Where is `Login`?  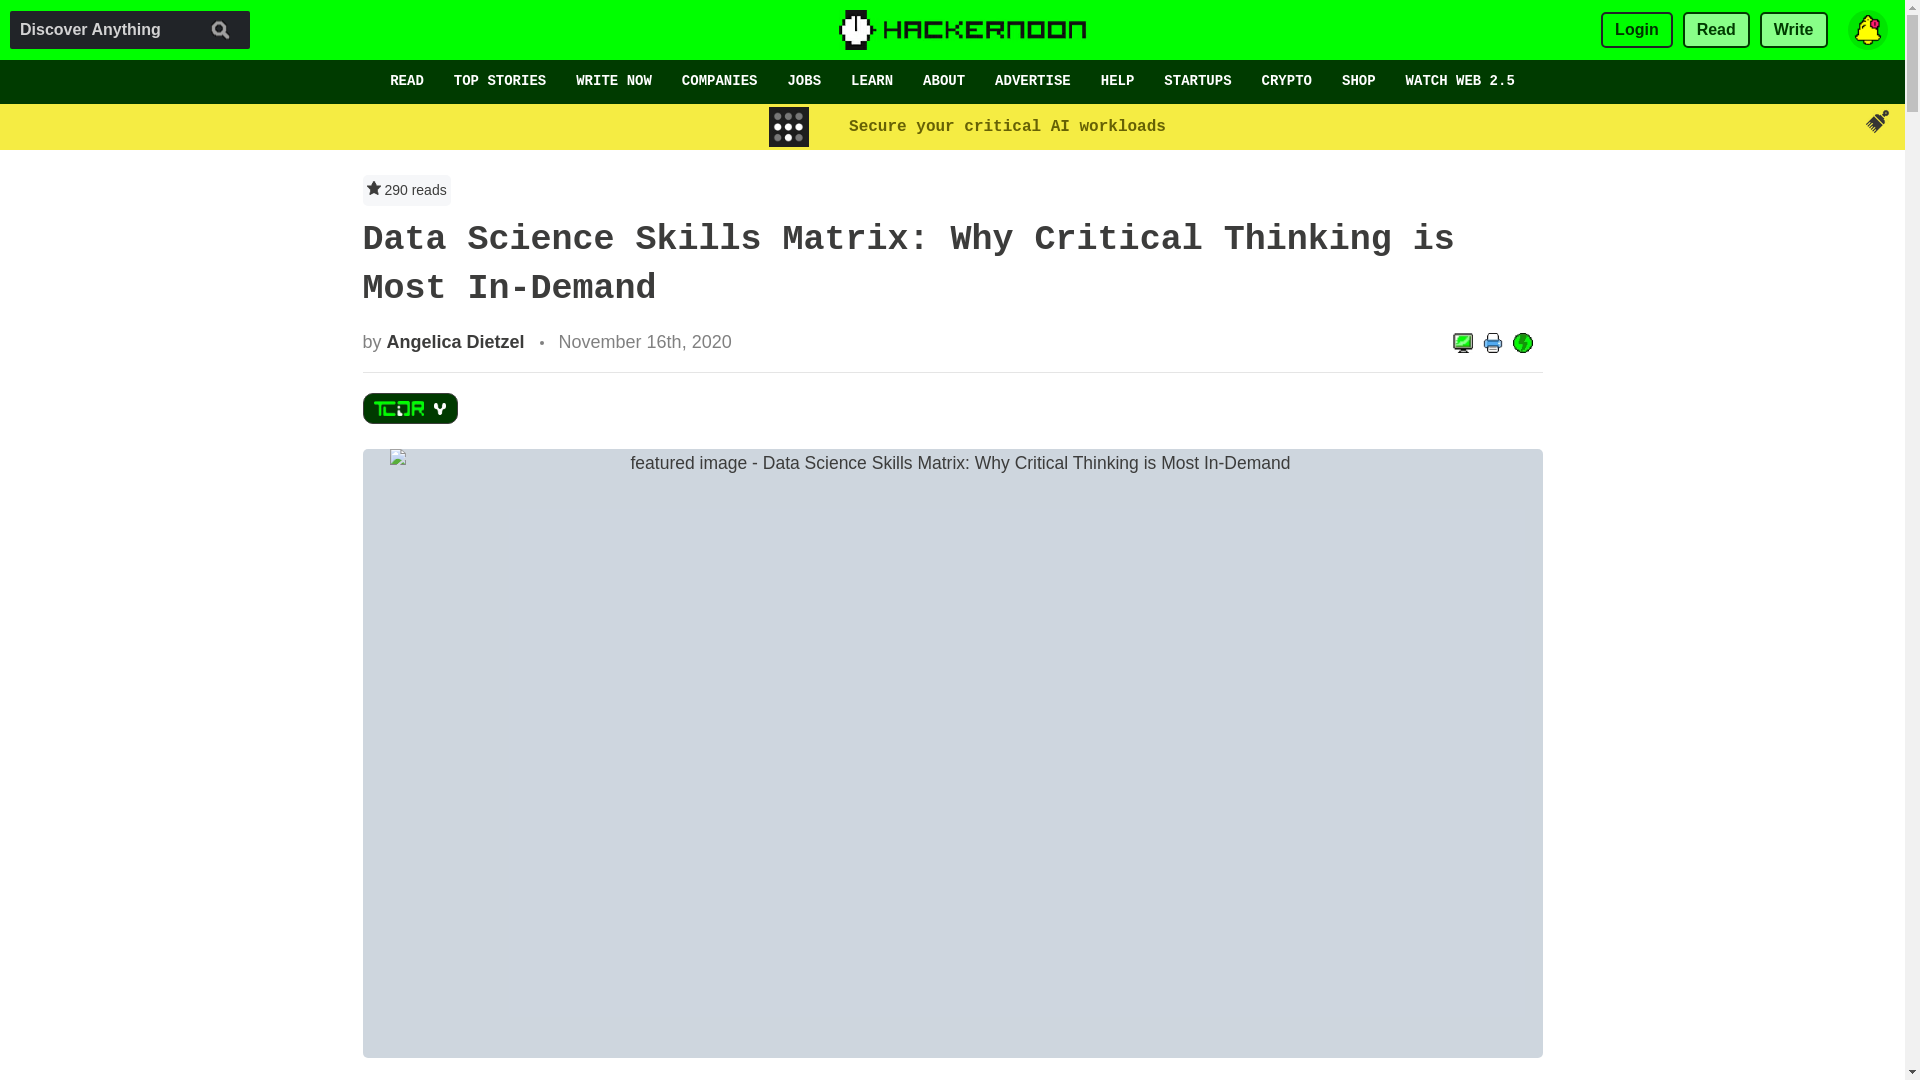 Login is located at coordinates (1636, 30).